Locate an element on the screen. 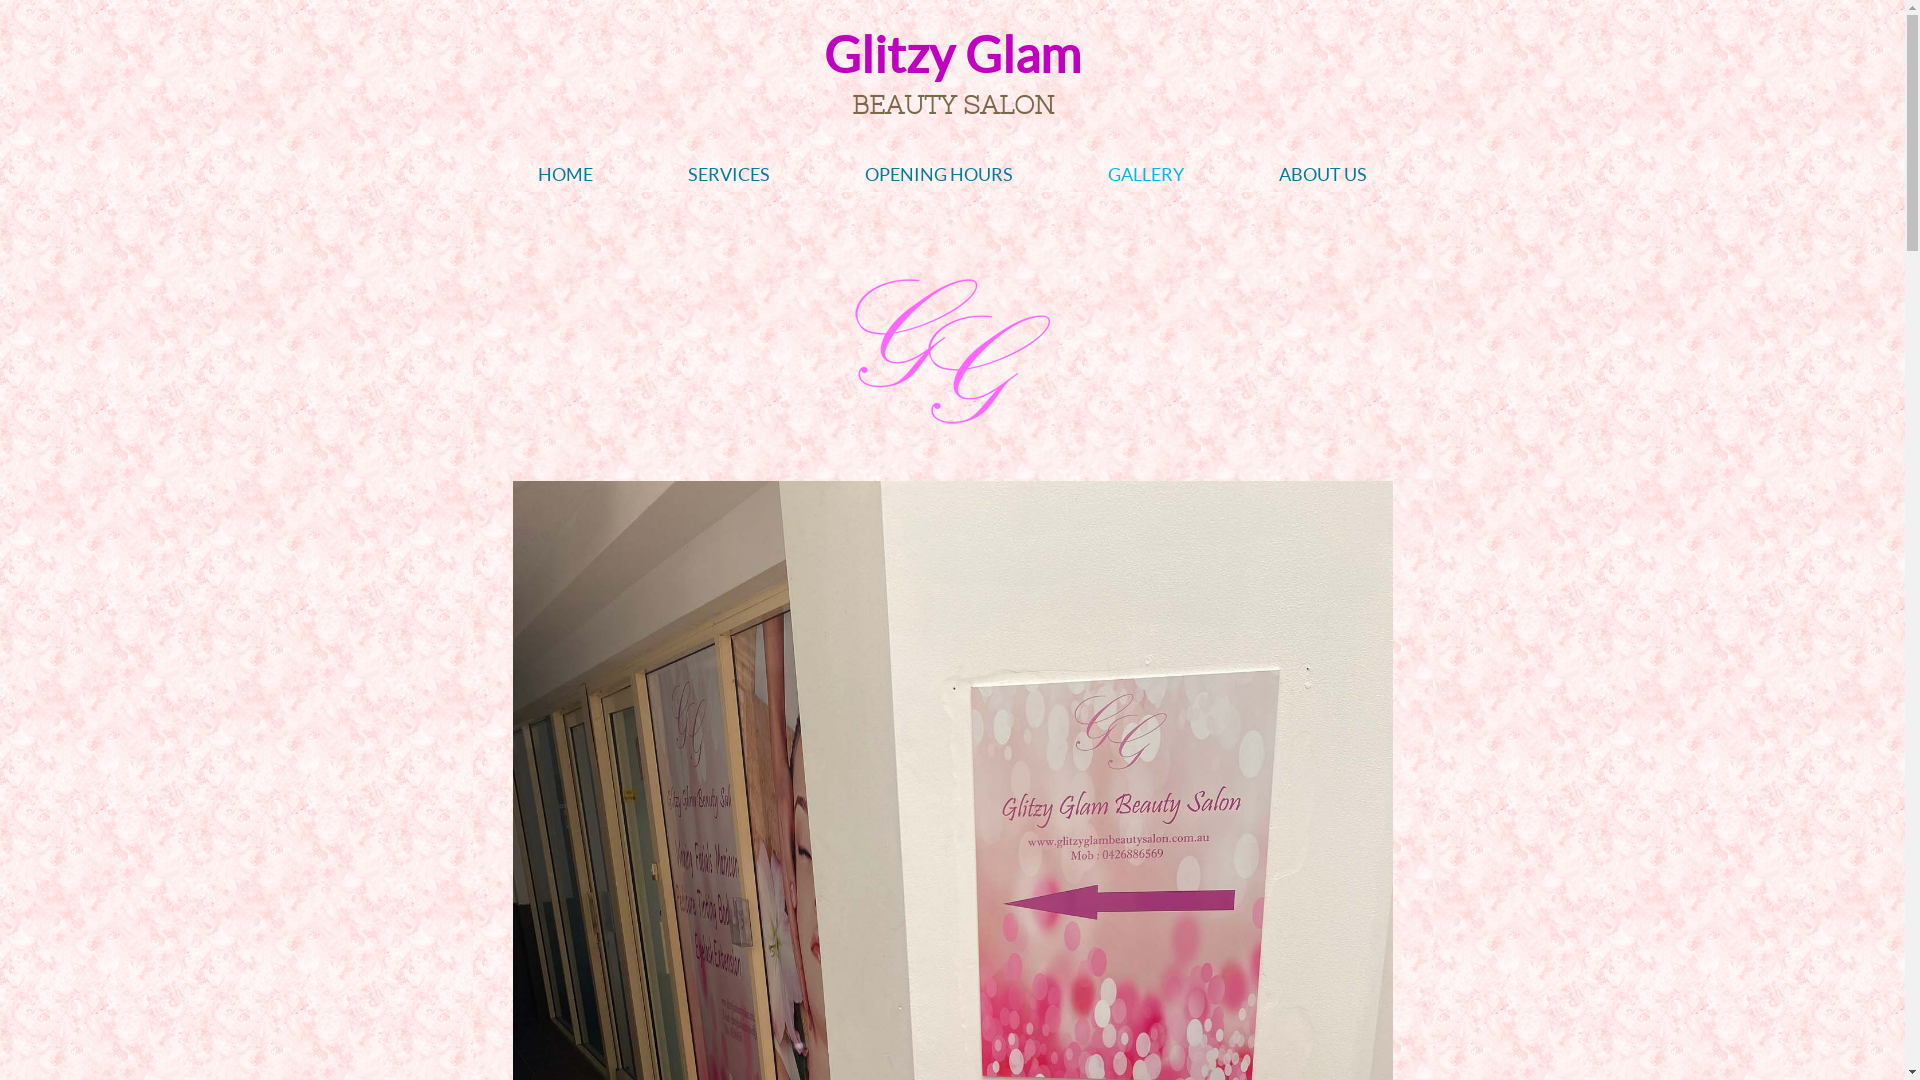 The image size is (1920, 1080). SERVICES is located at coordinates (729, 174).